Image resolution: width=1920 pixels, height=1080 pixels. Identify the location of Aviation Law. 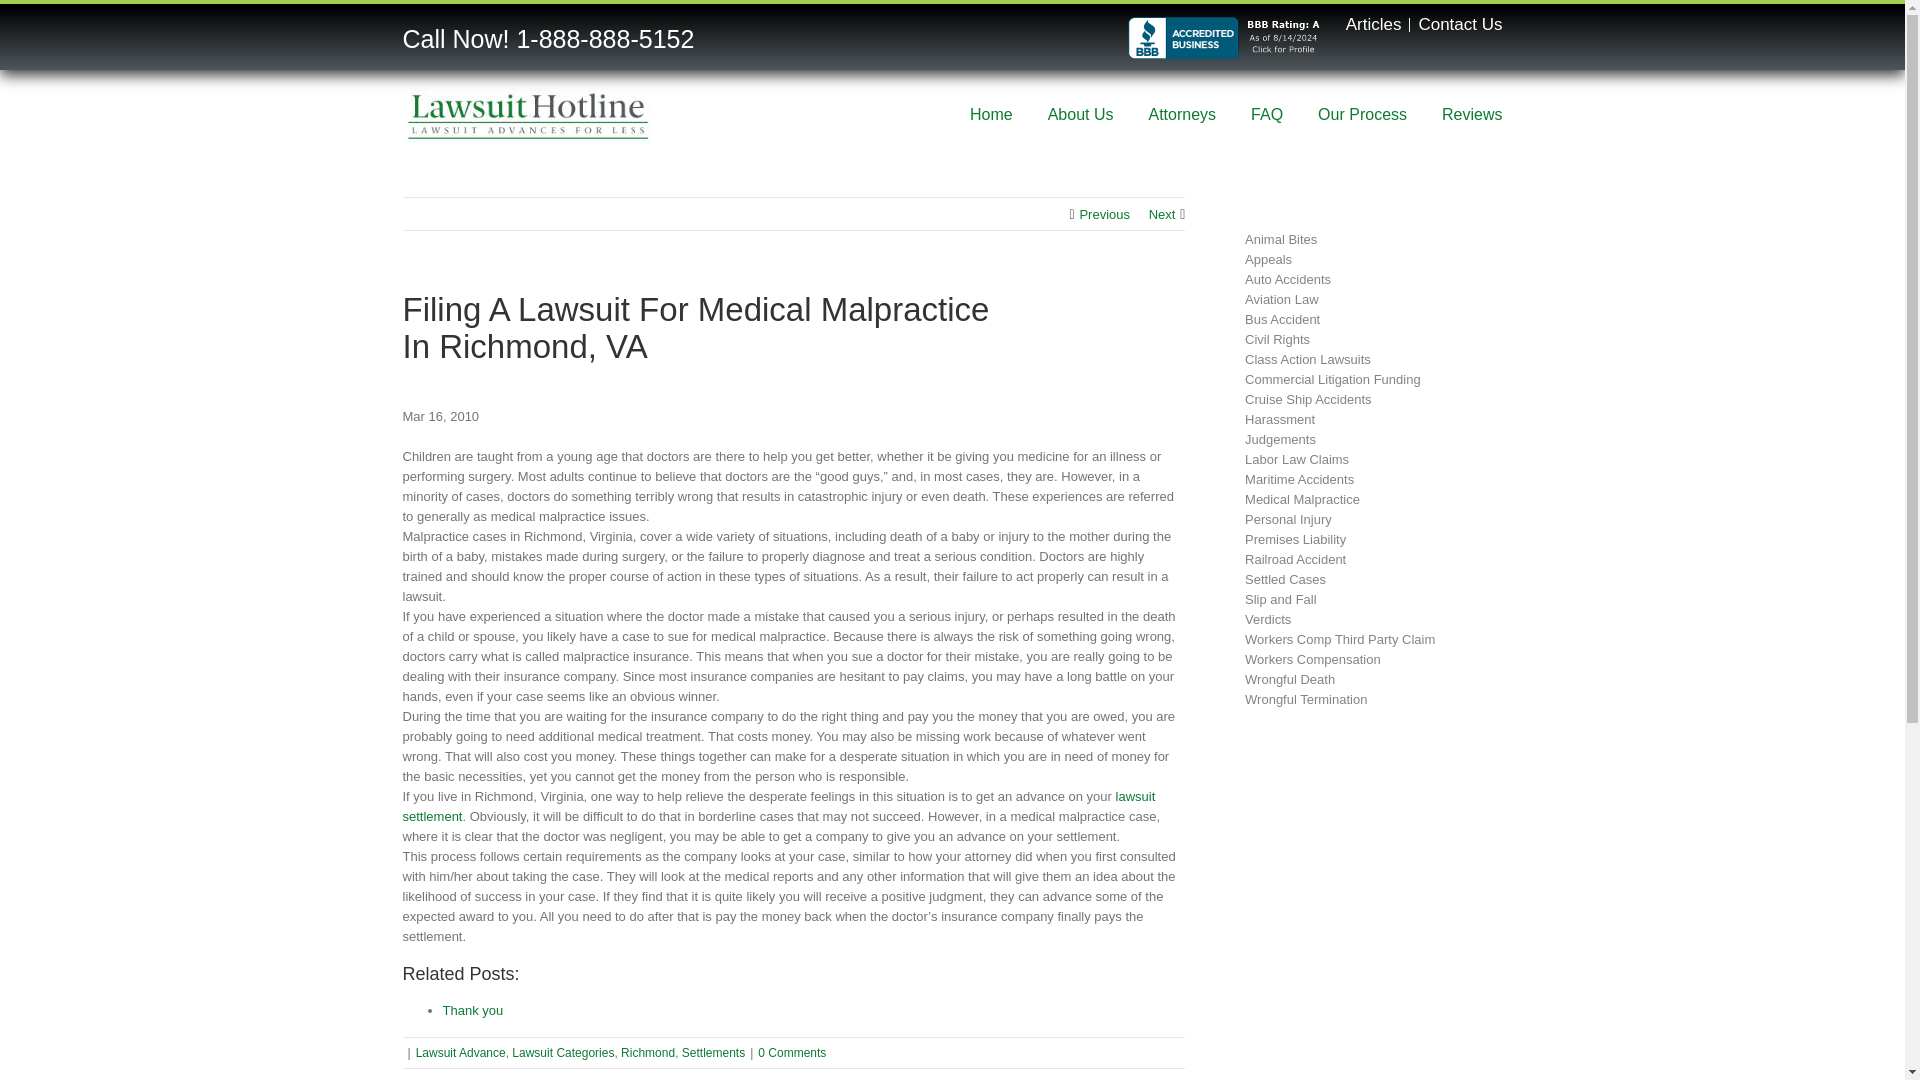
(1280, 298).